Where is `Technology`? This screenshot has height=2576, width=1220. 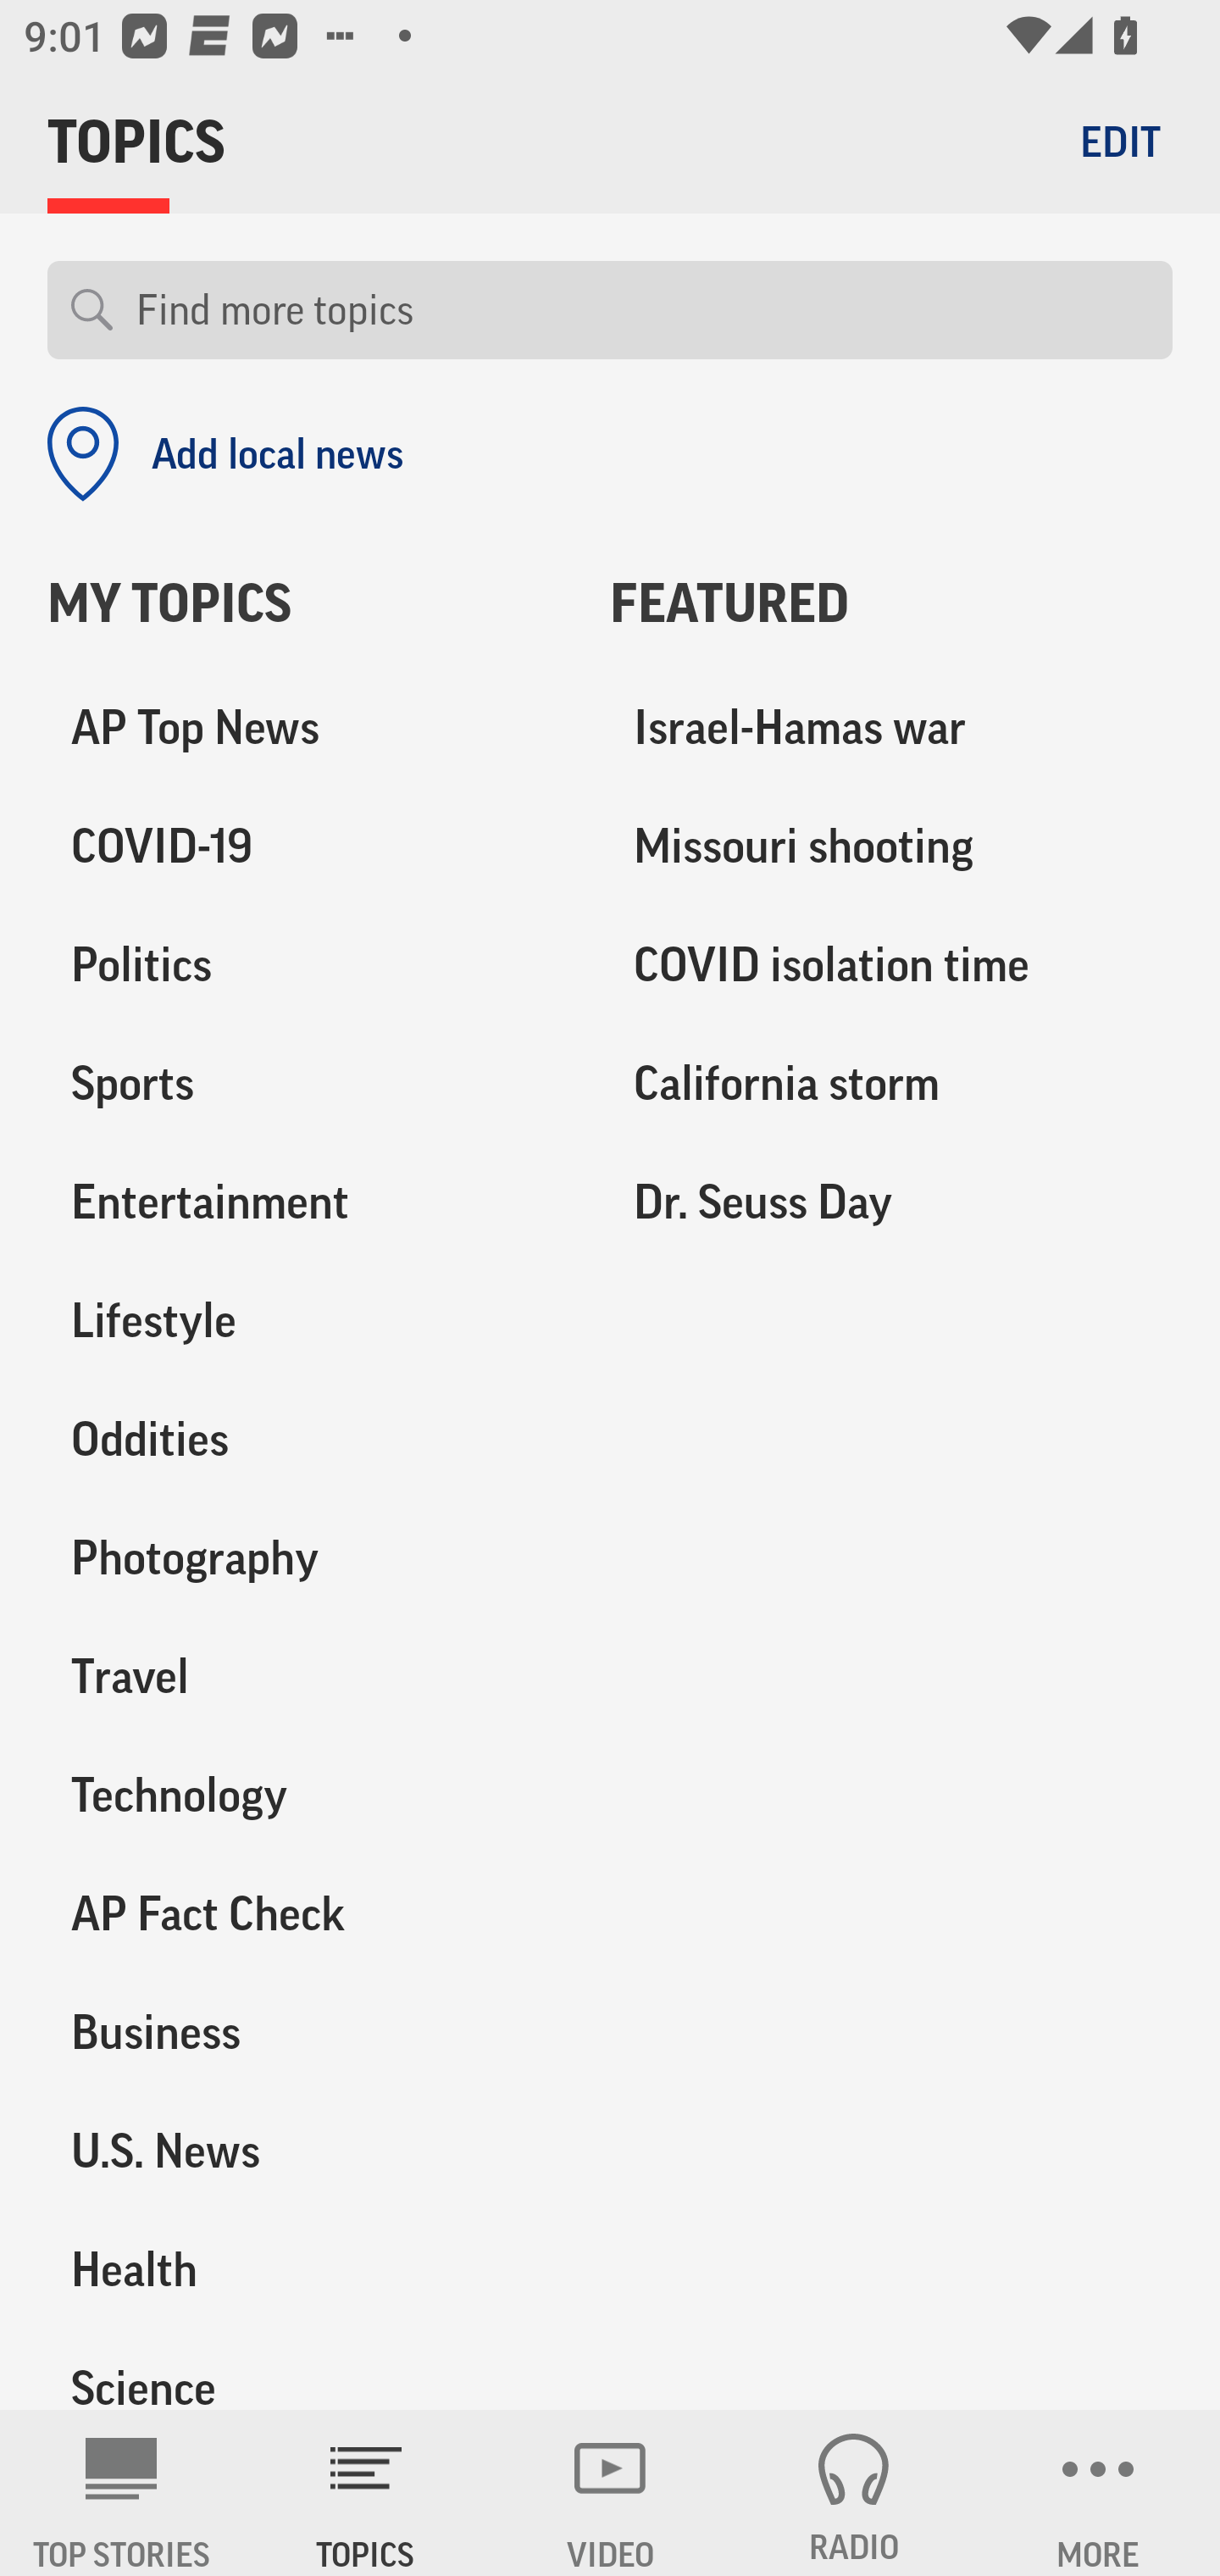 Technology is located at coordinates (305, 1795).